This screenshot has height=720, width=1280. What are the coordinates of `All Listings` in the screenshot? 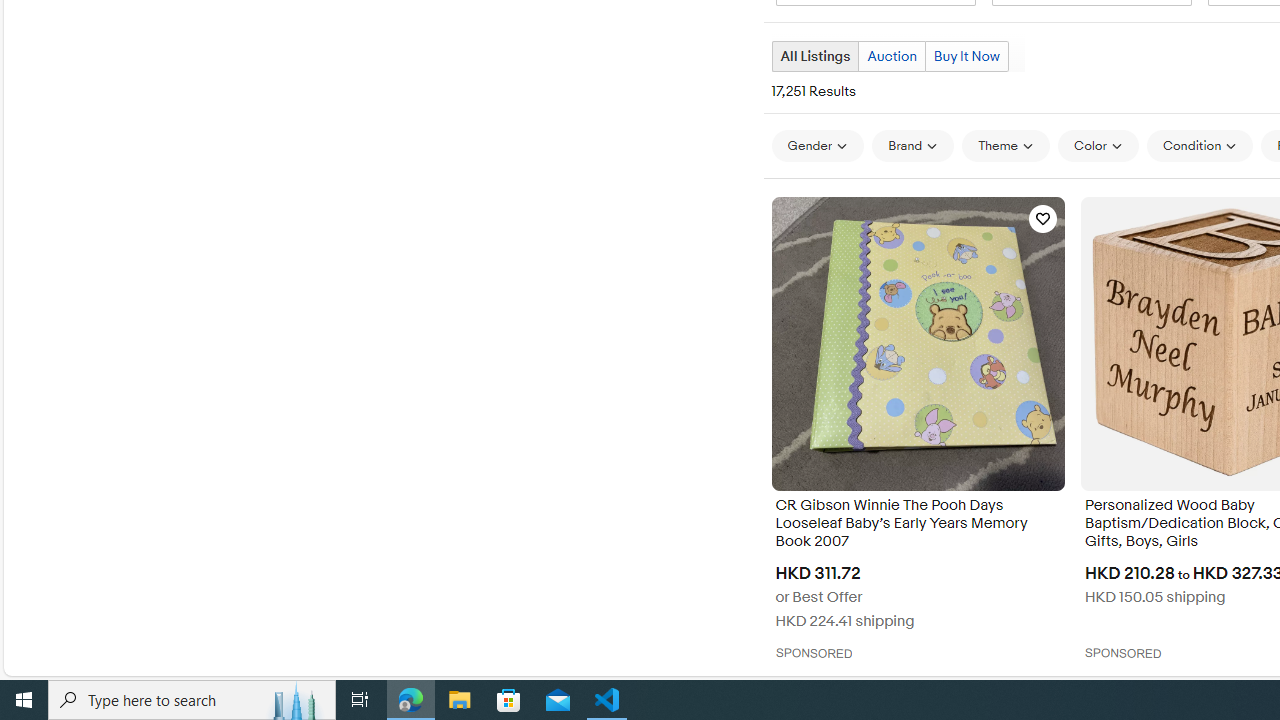 It's located at (814, 56).